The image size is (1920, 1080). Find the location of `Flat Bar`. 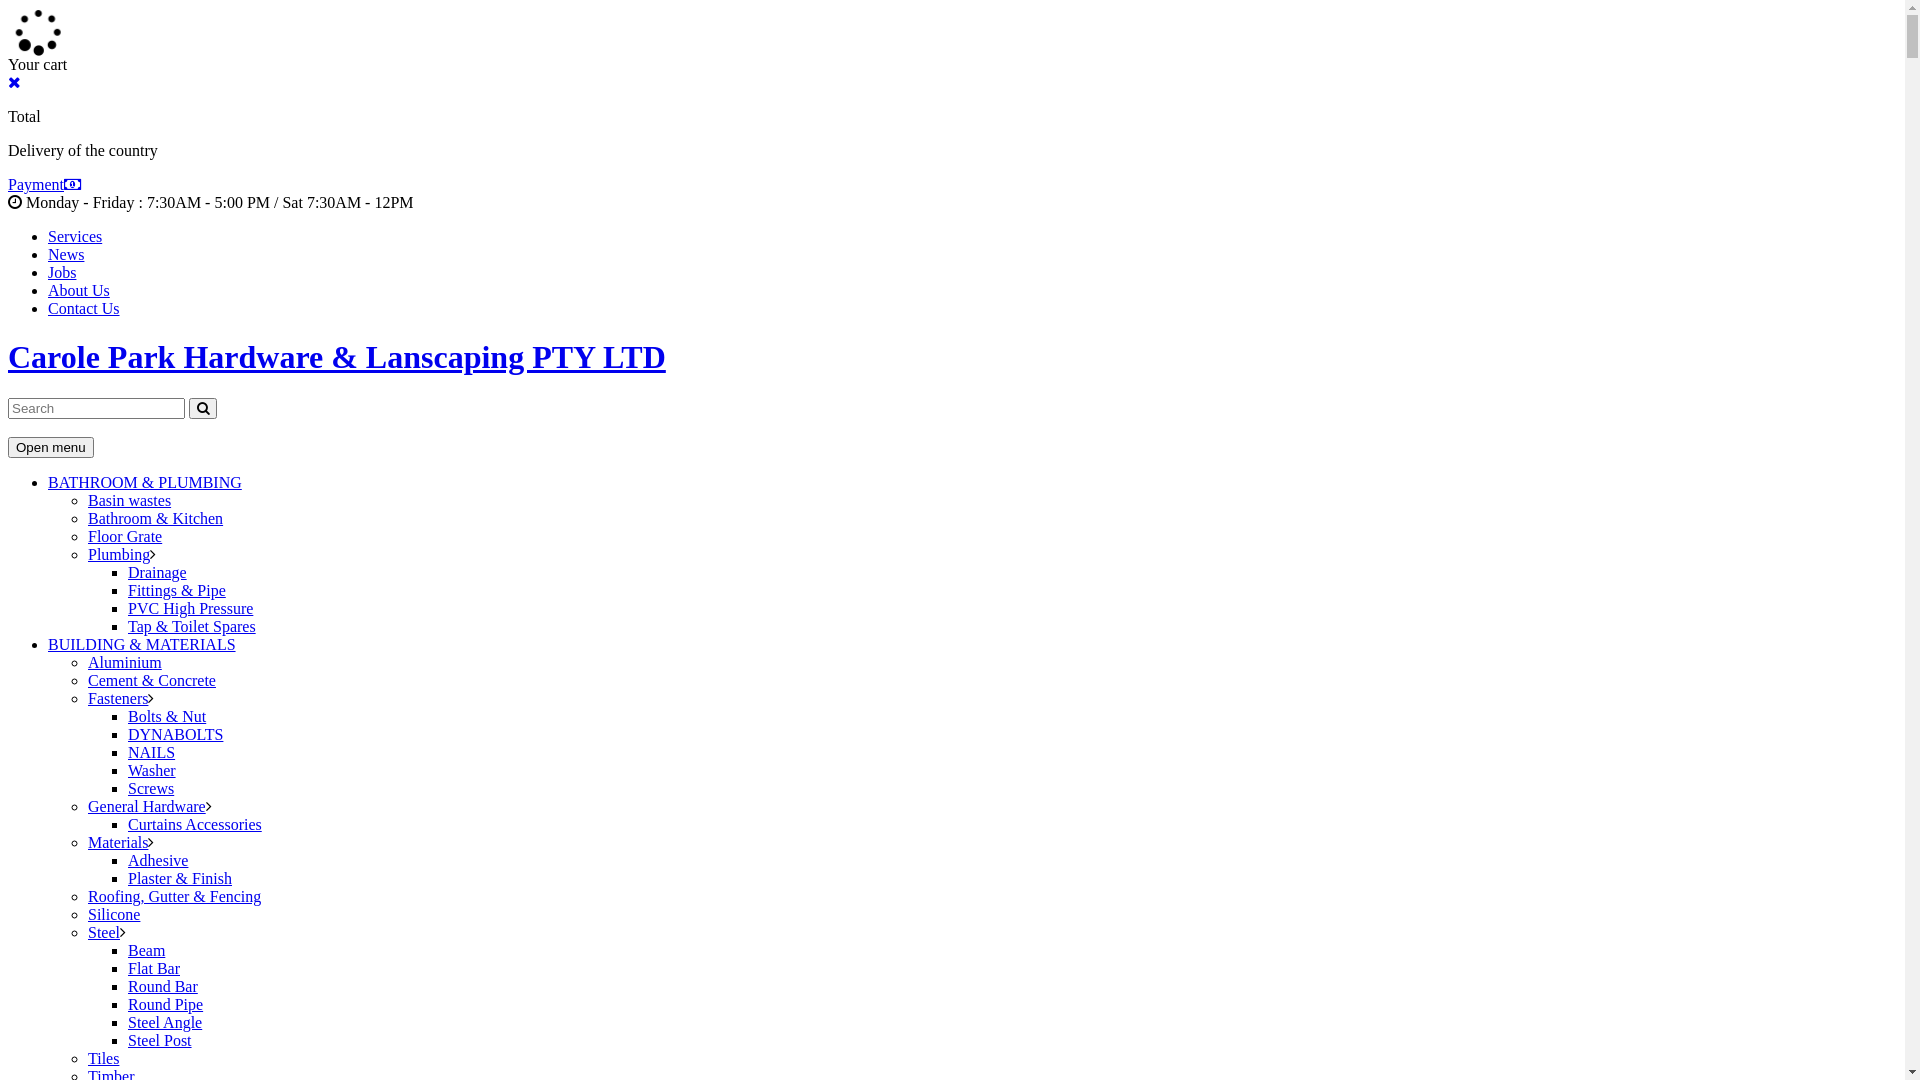

Flat Bar is located at coordinates (154, 968).